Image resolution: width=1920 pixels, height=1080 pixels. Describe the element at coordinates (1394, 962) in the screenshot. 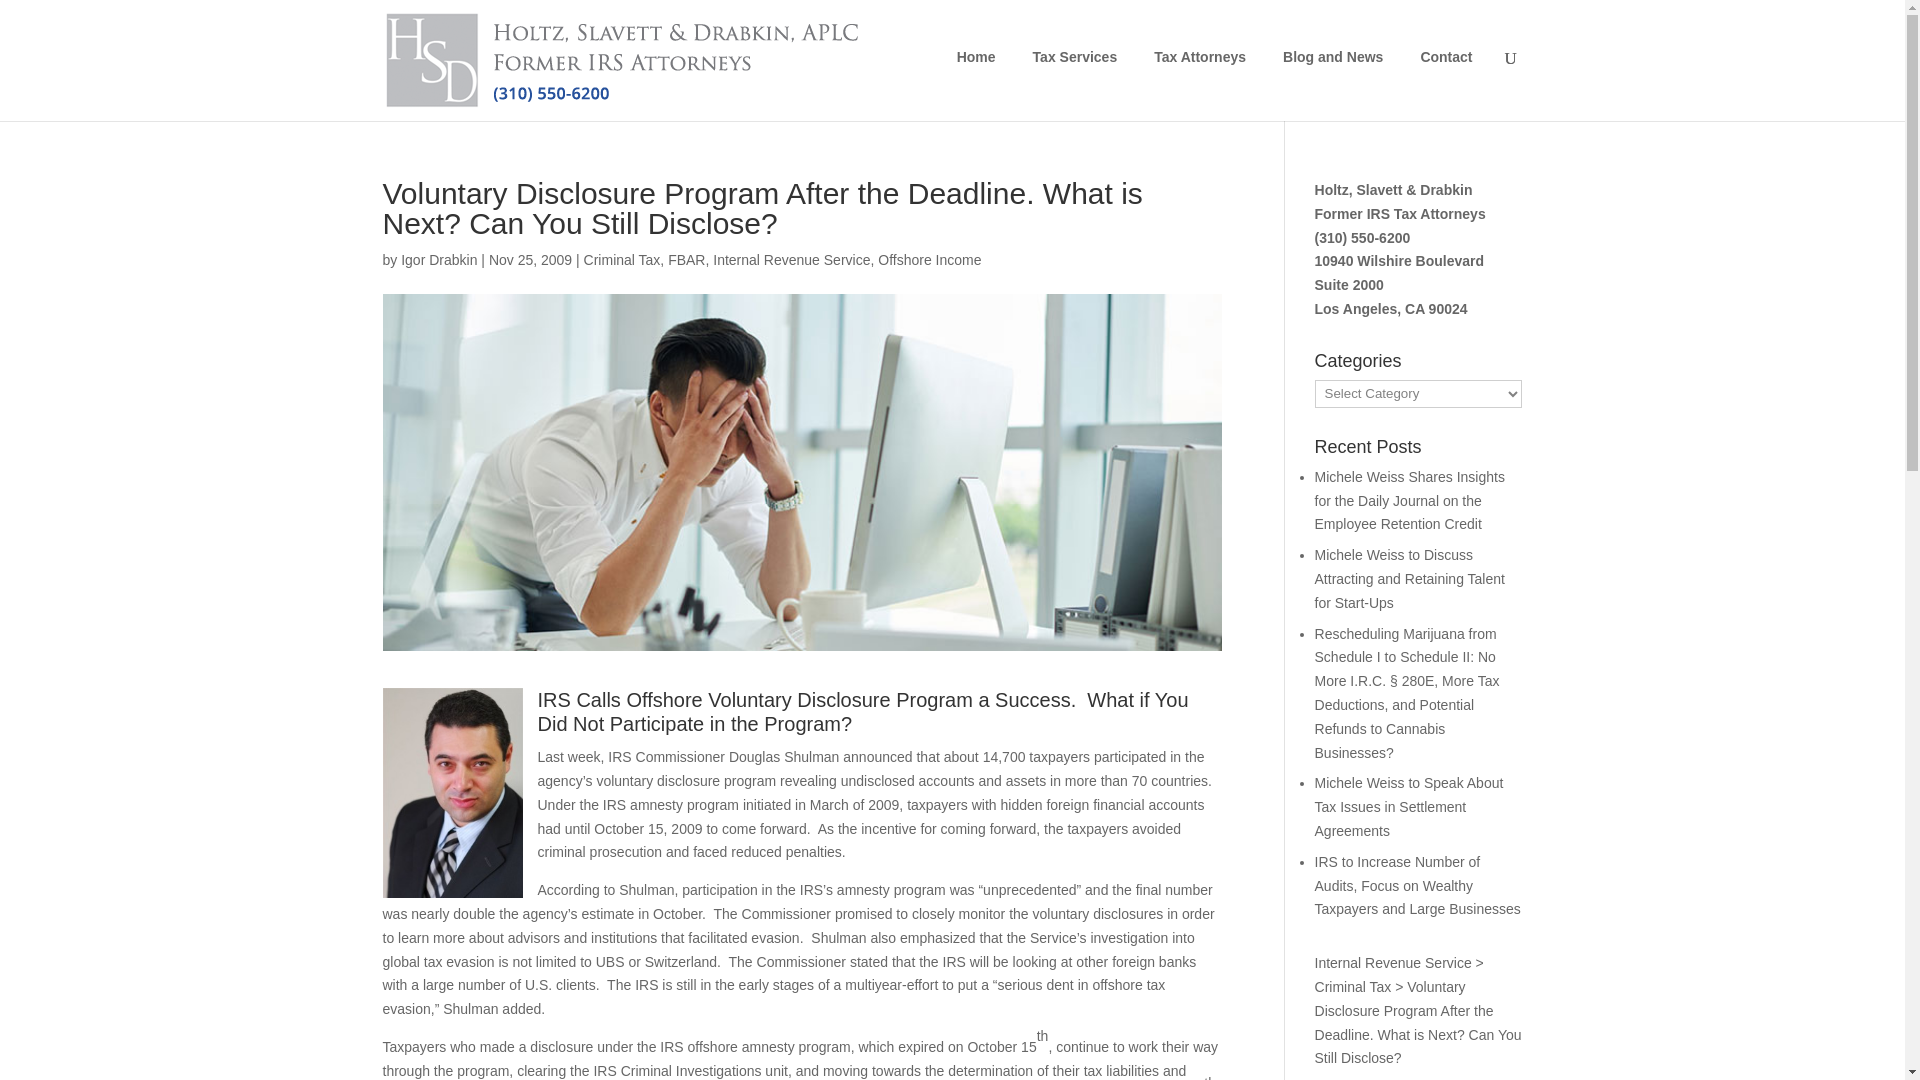

I see `Go to the Internal Revenue Service category archives.` at that location.